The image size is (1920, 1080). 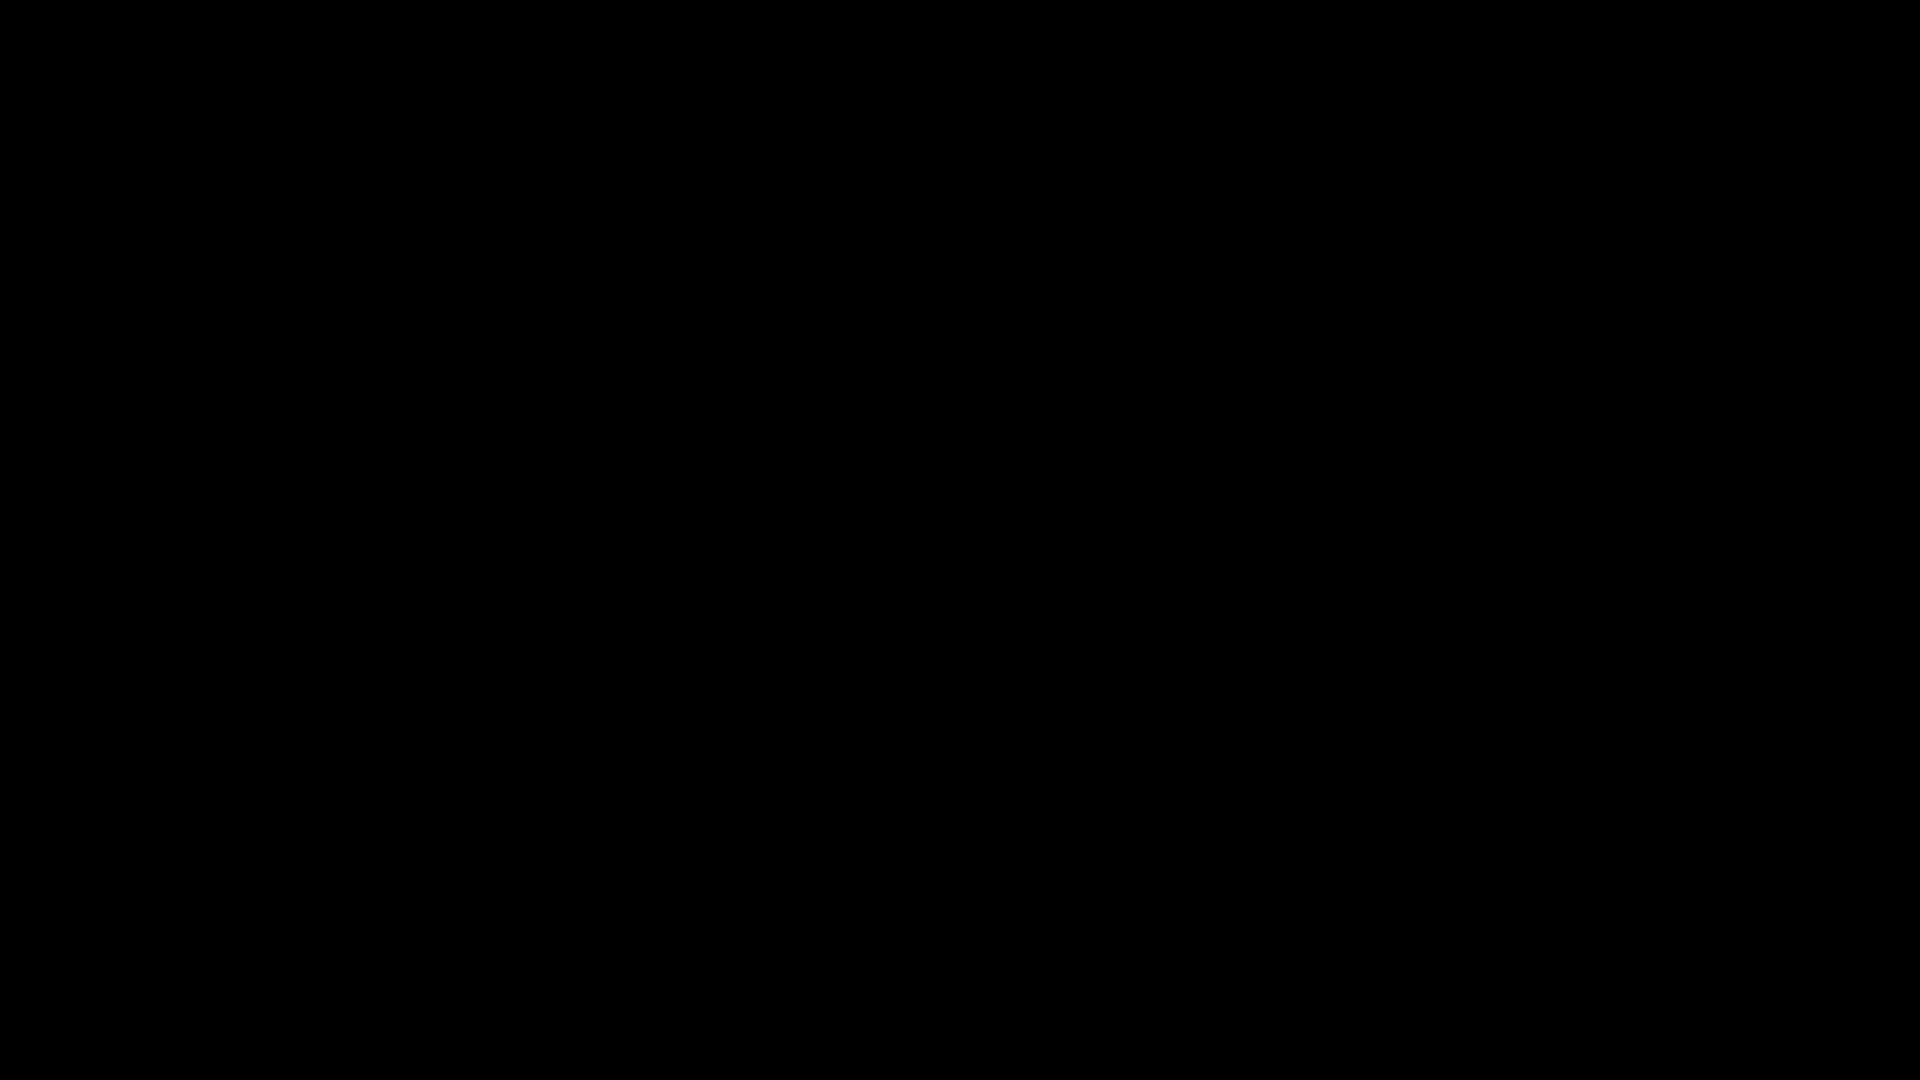 I want to click on  , so click(x=2, y=746).